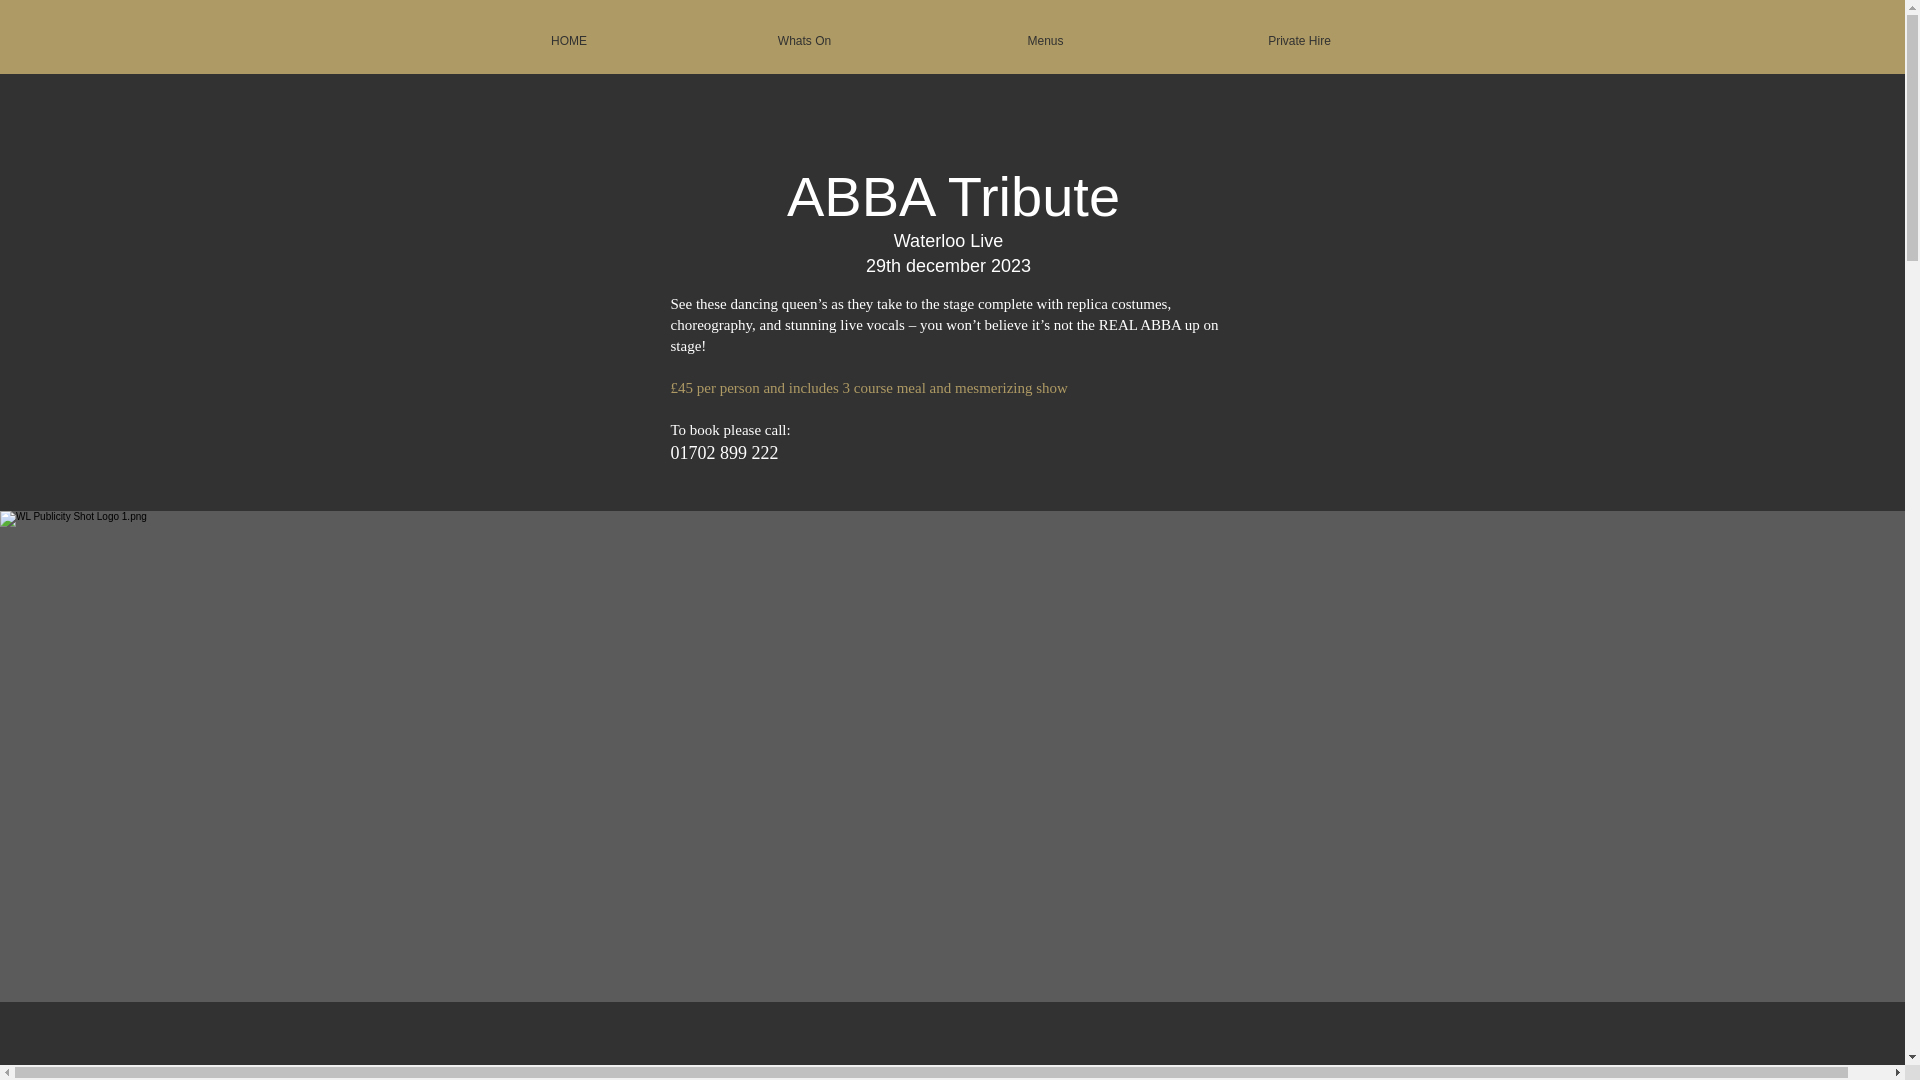 The height and width of the screenshot is (1080, 1920). I want to click on Private Hire, so click(1299, 41).